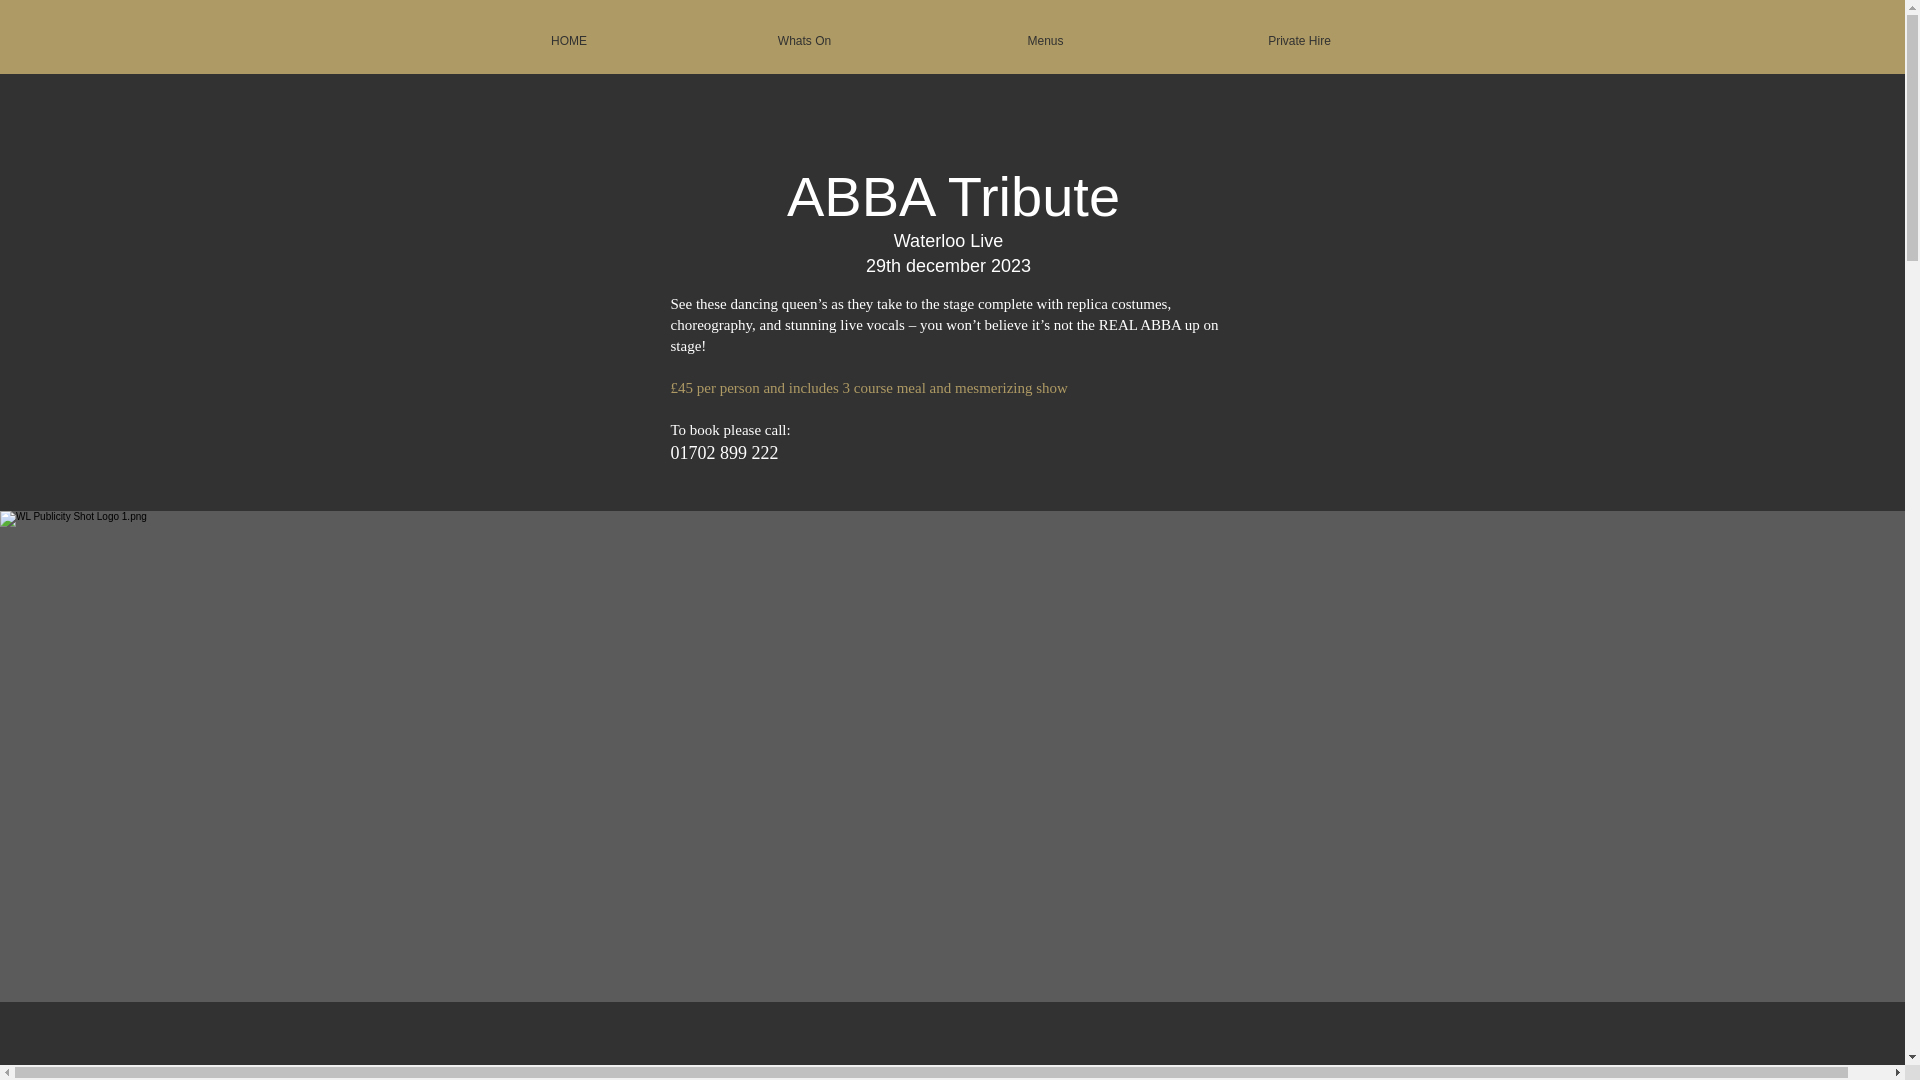 The height and width of the screenshot is (1080, 1920). I want to click on Private Hire, so click(1299, 41).